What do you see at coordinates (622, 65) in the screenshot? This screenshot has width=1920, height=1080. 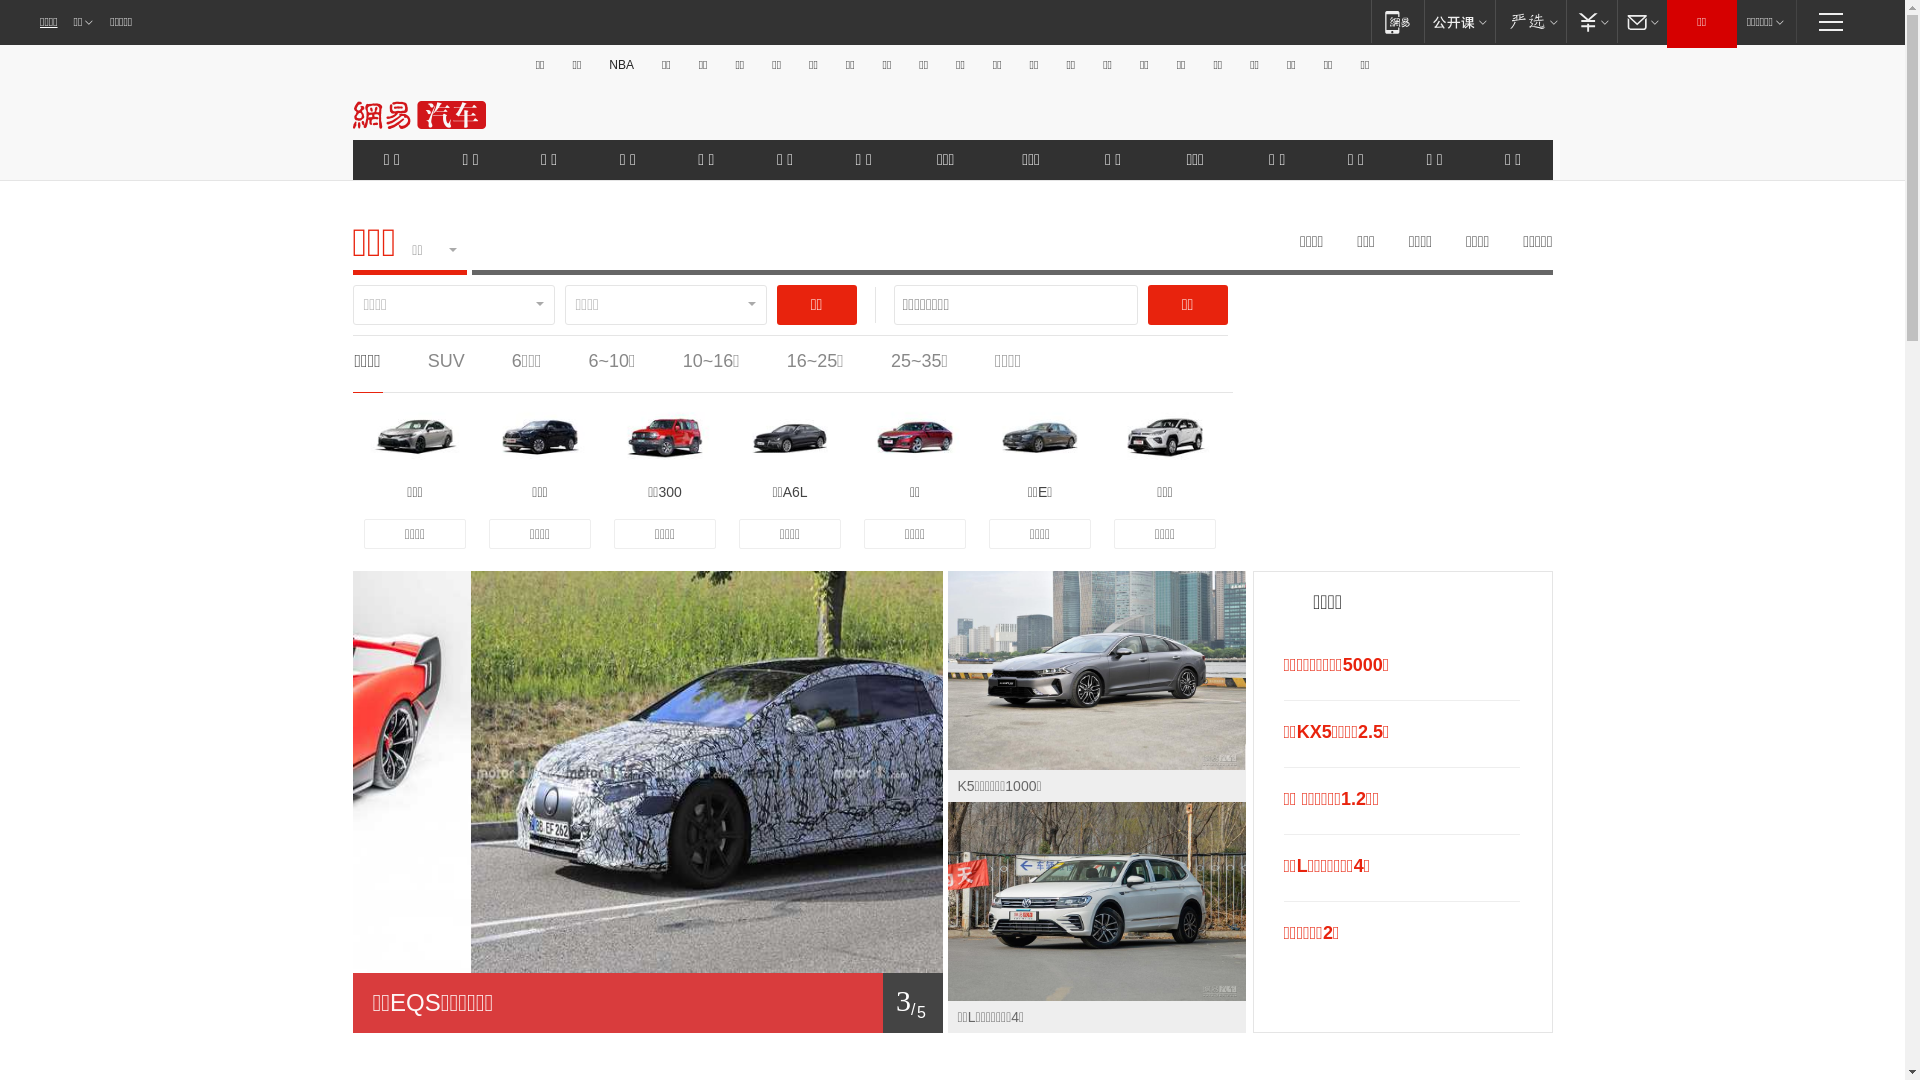 I see `NBA` at bounding box center [622, 65].